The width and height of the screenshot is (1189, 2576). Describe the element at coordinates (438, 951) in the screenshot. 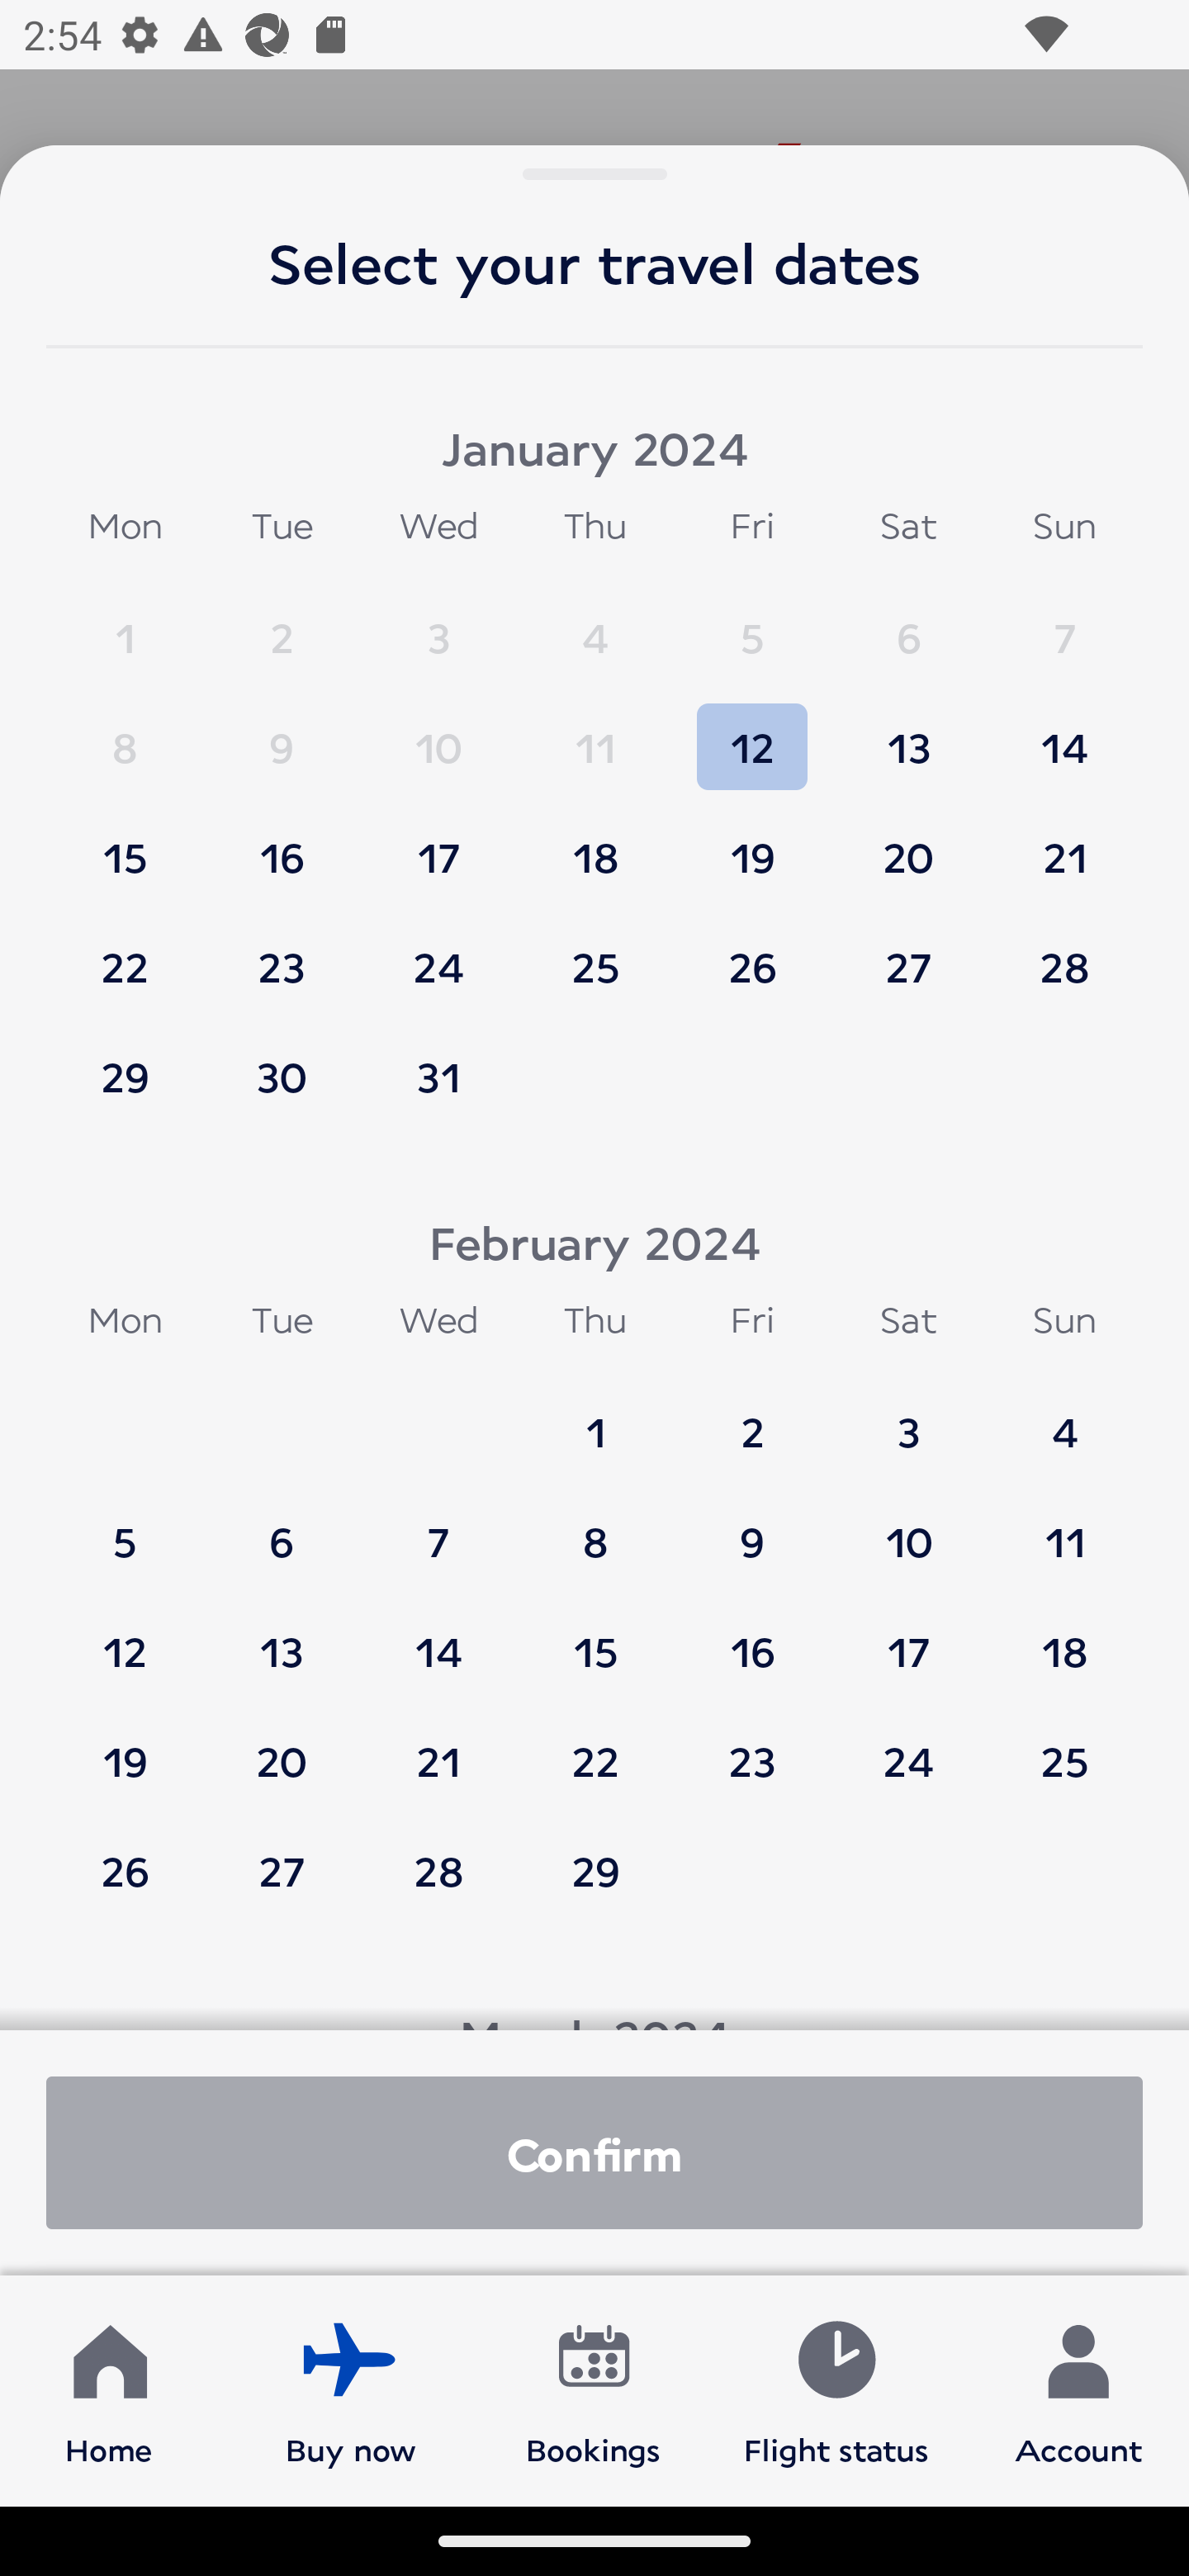

I see `24` at that location.